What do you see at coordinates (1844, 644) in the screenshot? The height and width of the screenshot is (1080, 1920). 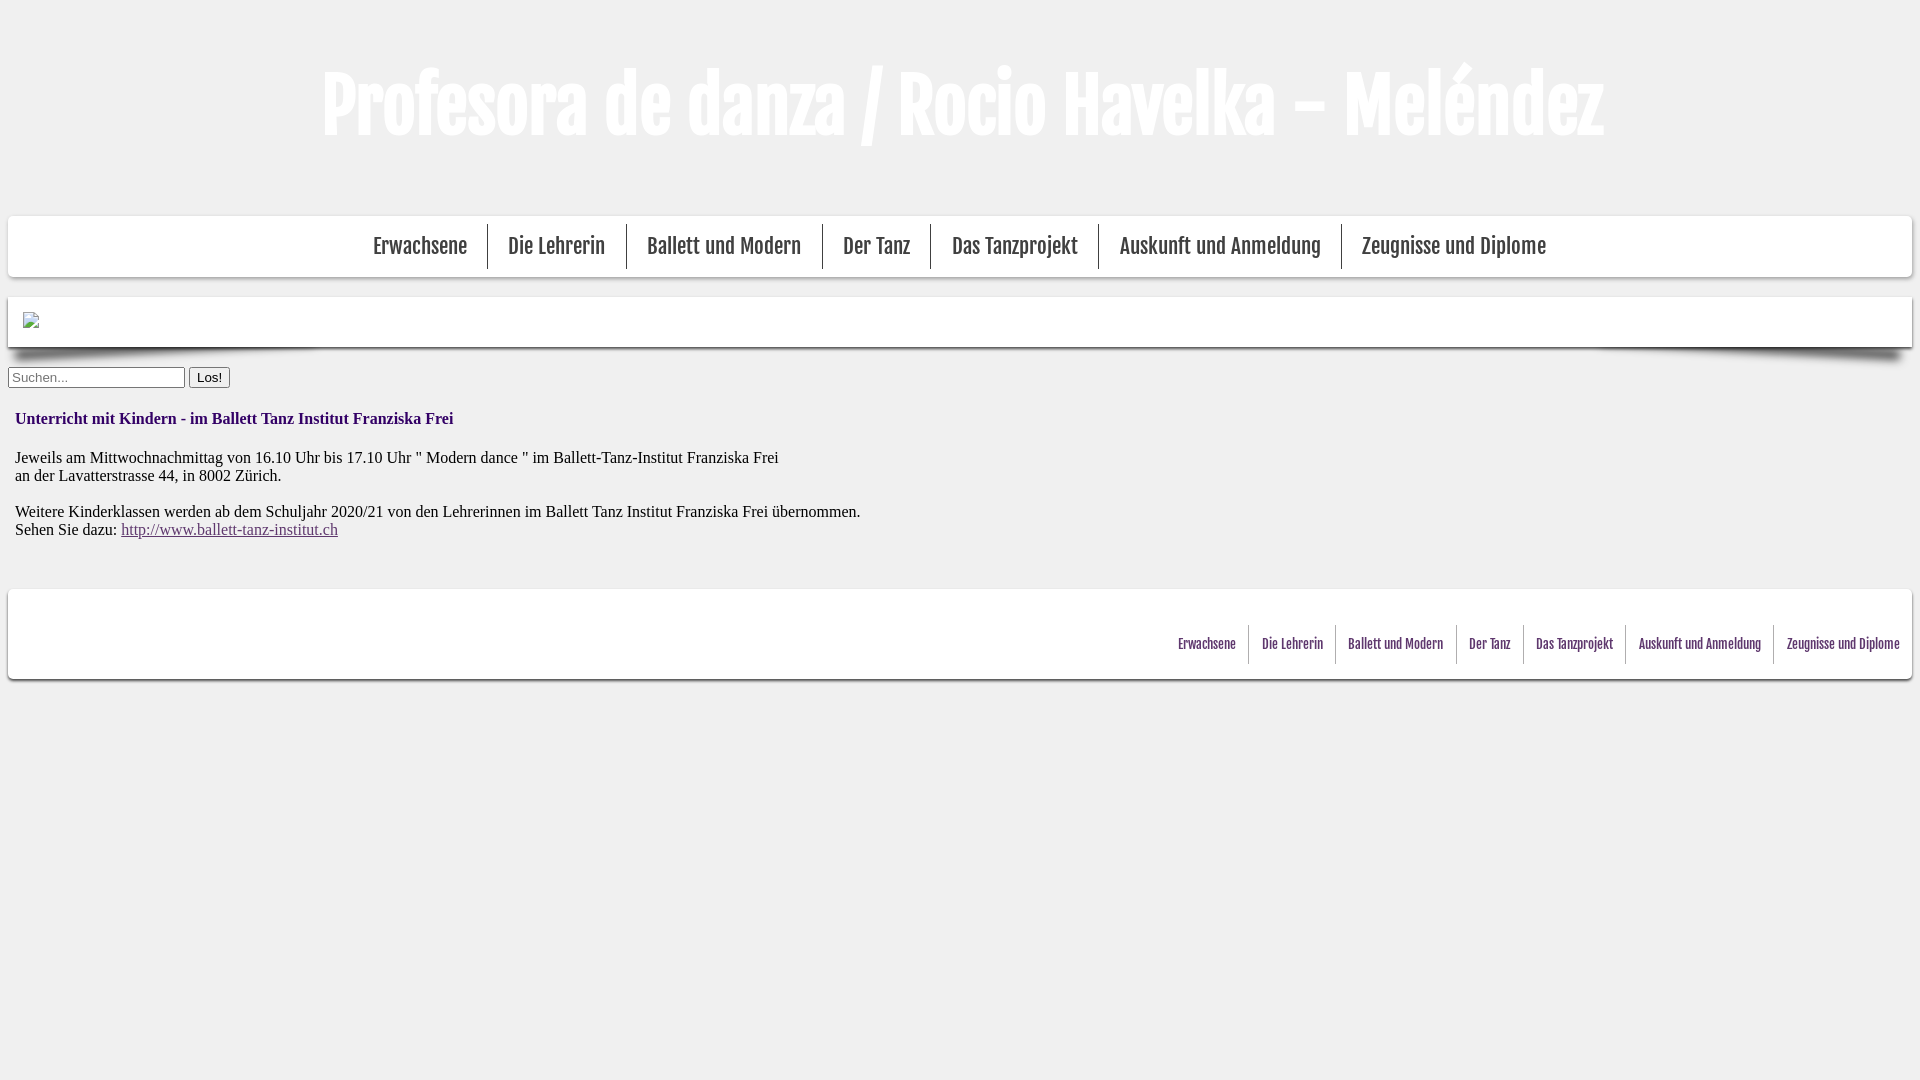 I see `Zeugnisse und Diplome` at bounding box center [1844, 644].